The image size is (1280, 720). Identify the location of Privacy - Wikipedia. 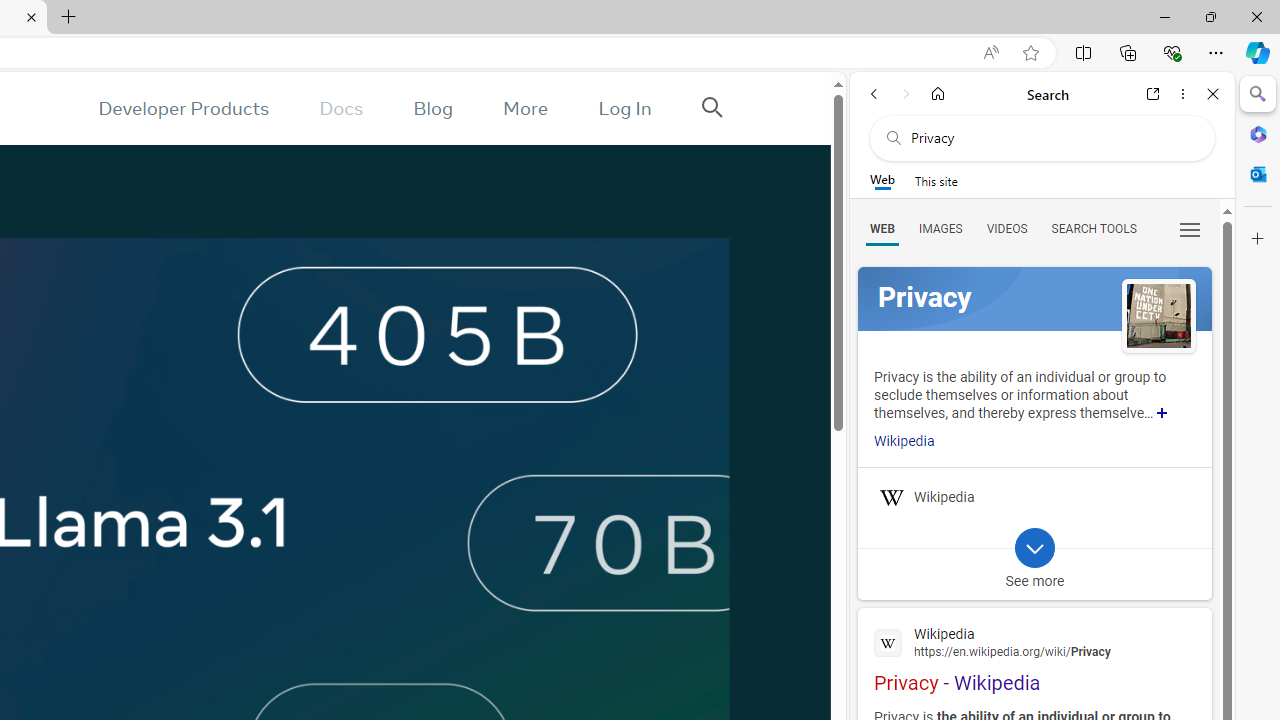
(1034, 657).